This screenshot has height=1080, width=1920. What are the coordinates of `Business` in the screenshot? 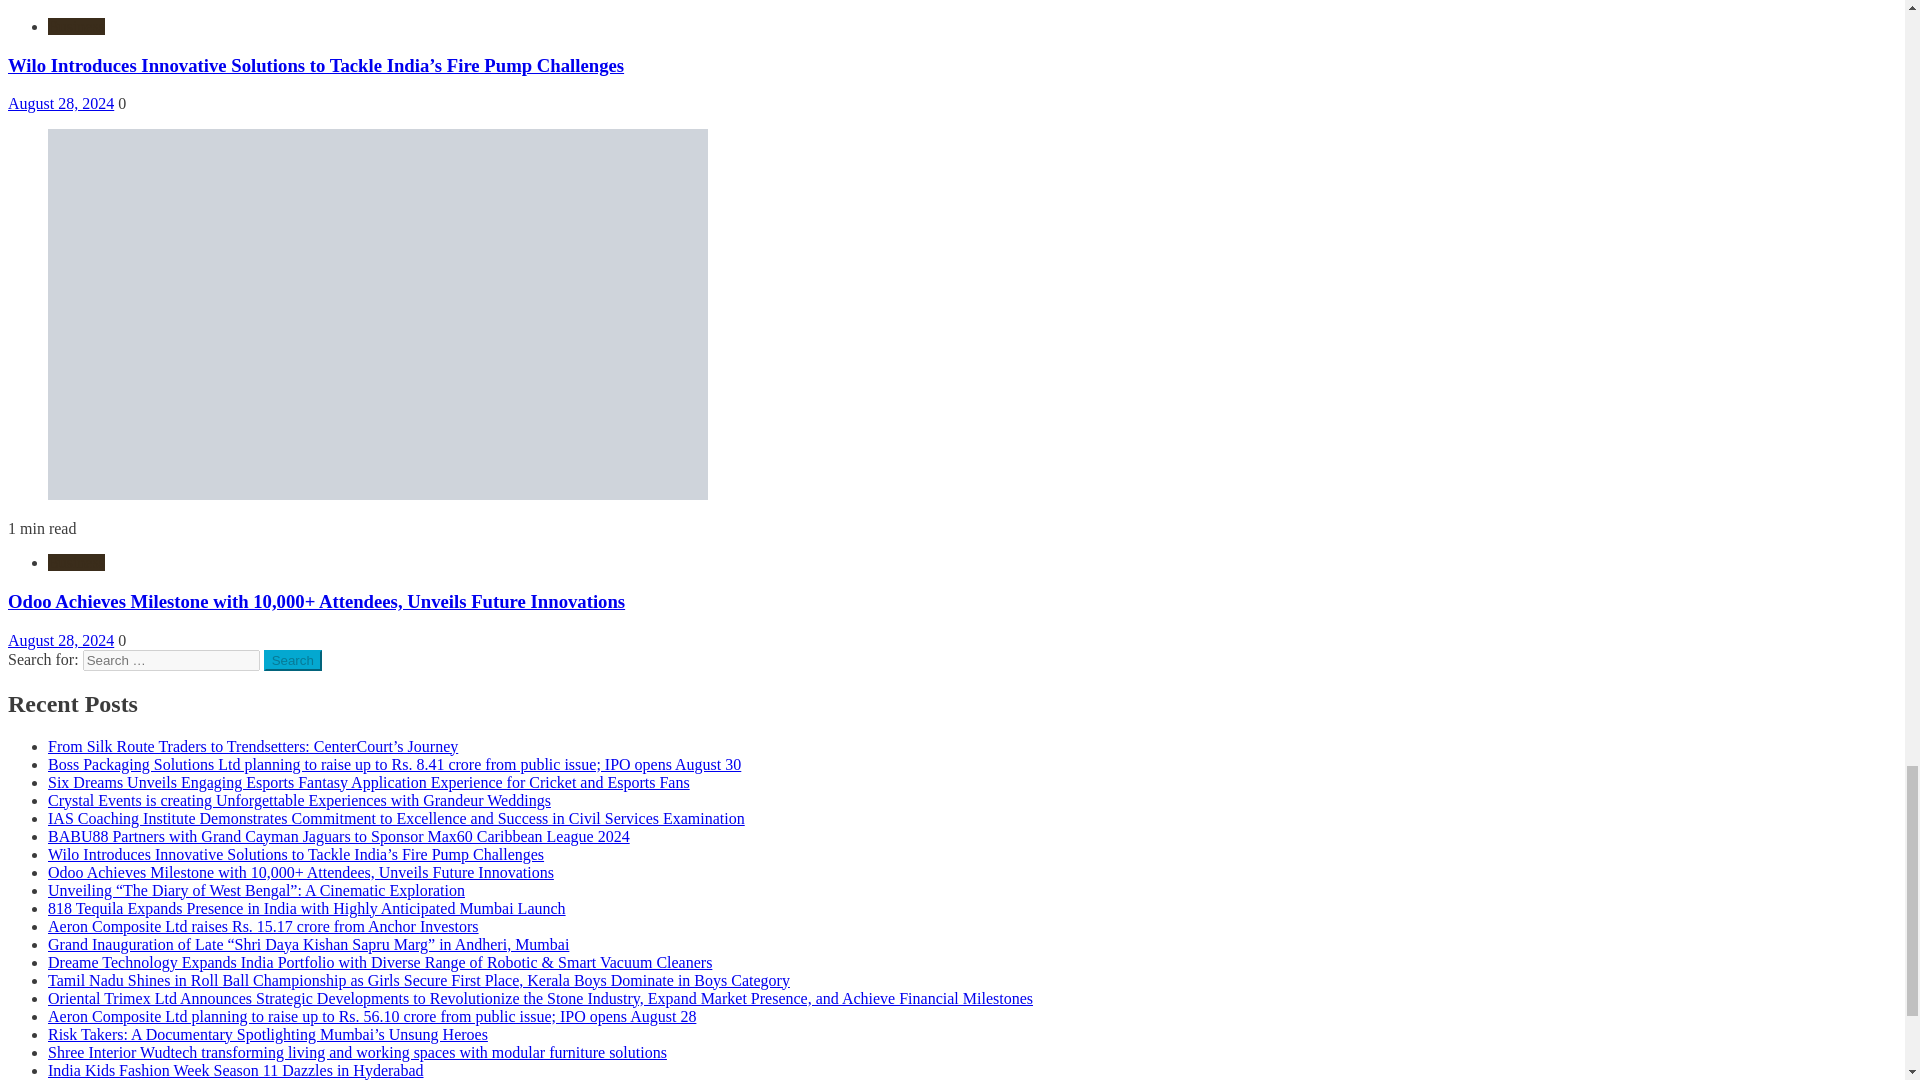 It's located at (76, 562).